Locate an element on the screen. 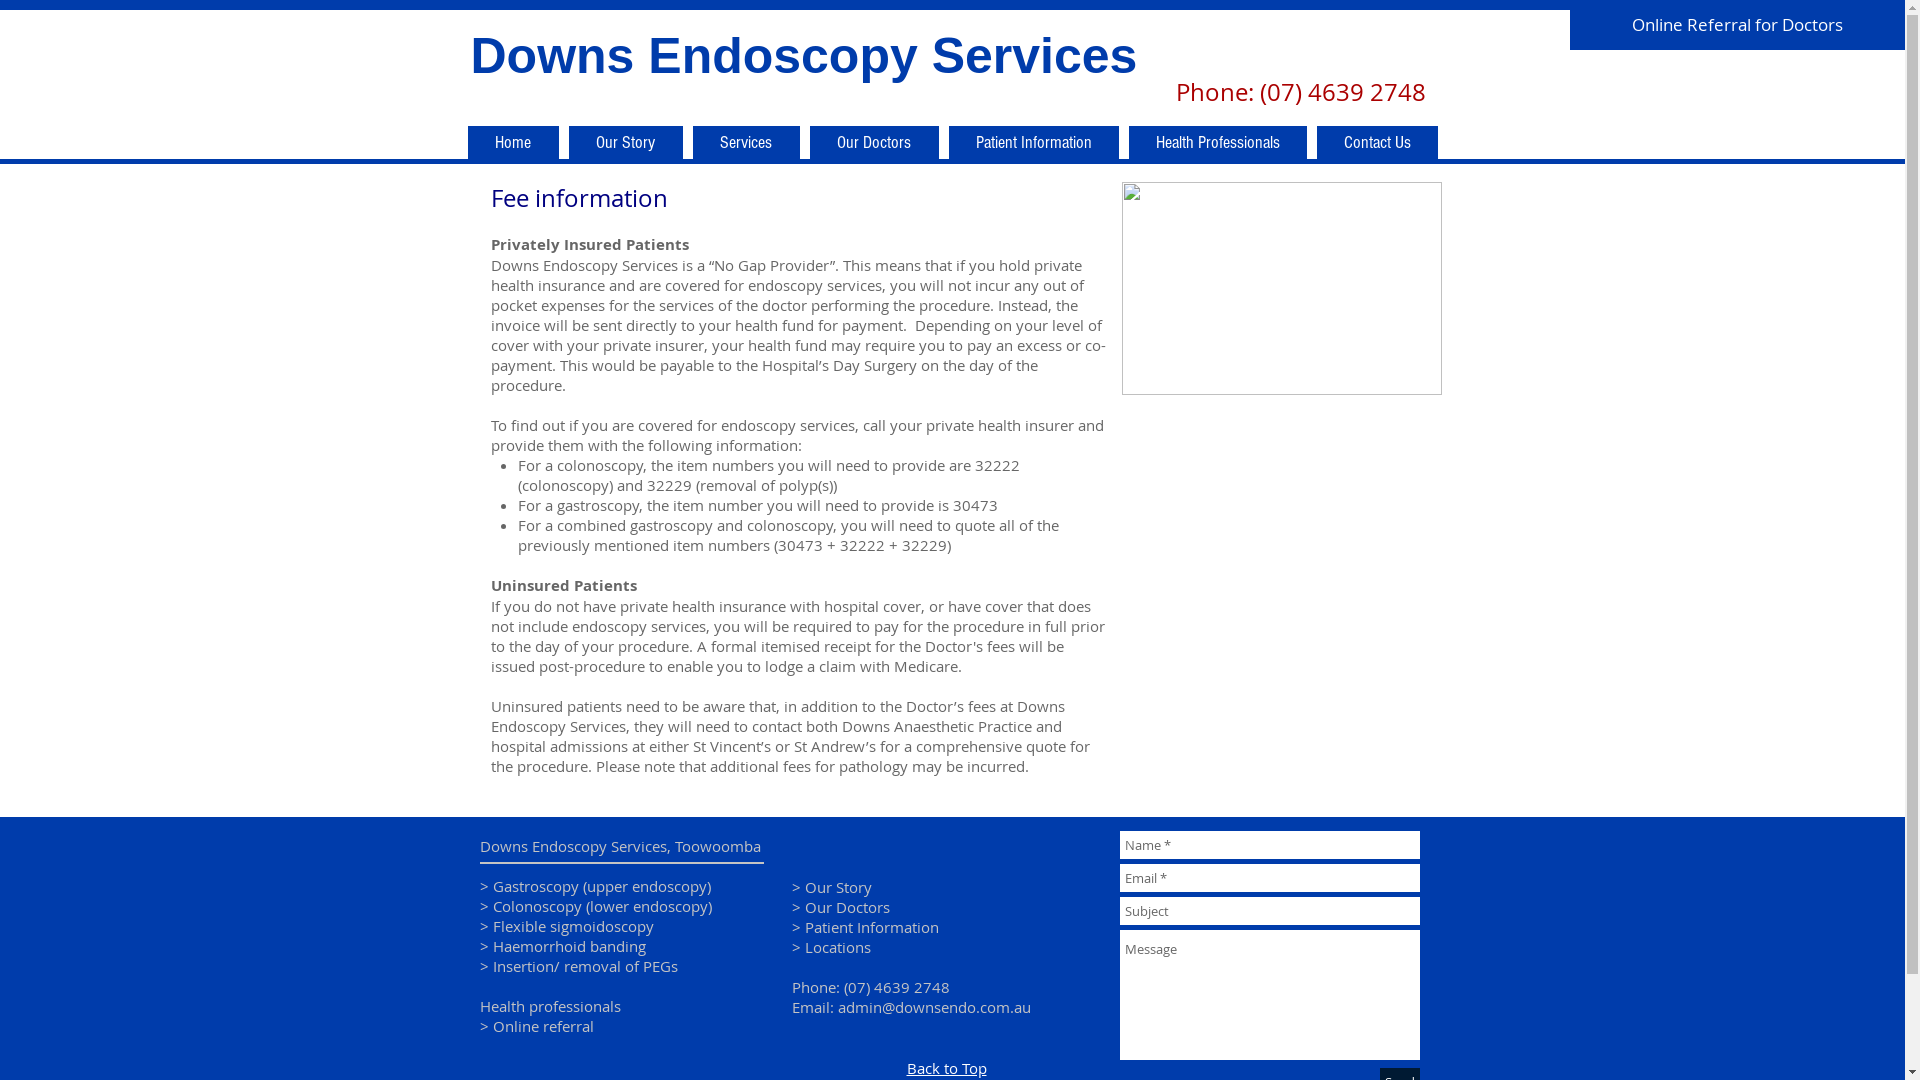 The image size is (1920, 1080). Home is located at coordinates (514, 142).